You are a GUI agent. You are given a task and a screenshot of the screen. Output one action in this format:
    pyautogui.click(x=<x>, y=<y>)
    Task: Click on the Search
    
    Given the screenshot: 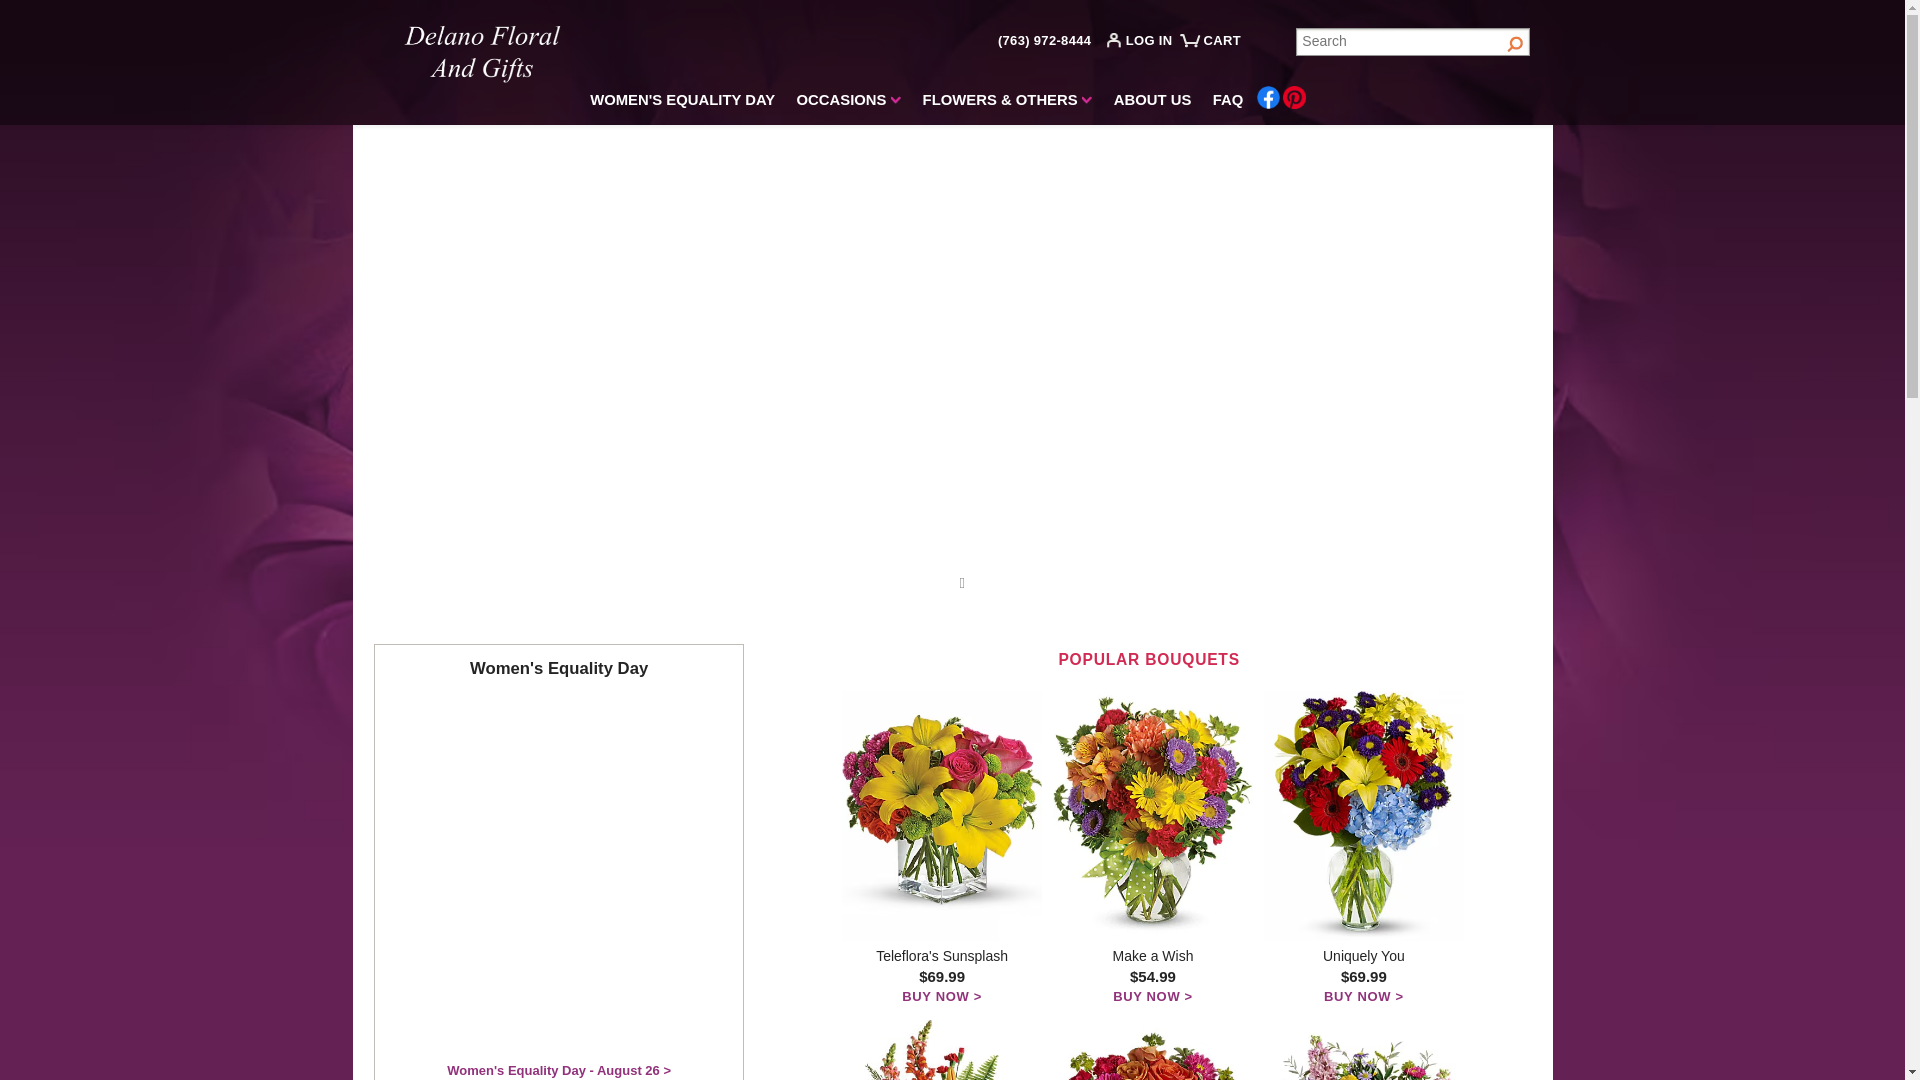 What is the action you would take?
    pyautogui.click(x=1413, y=42)
    